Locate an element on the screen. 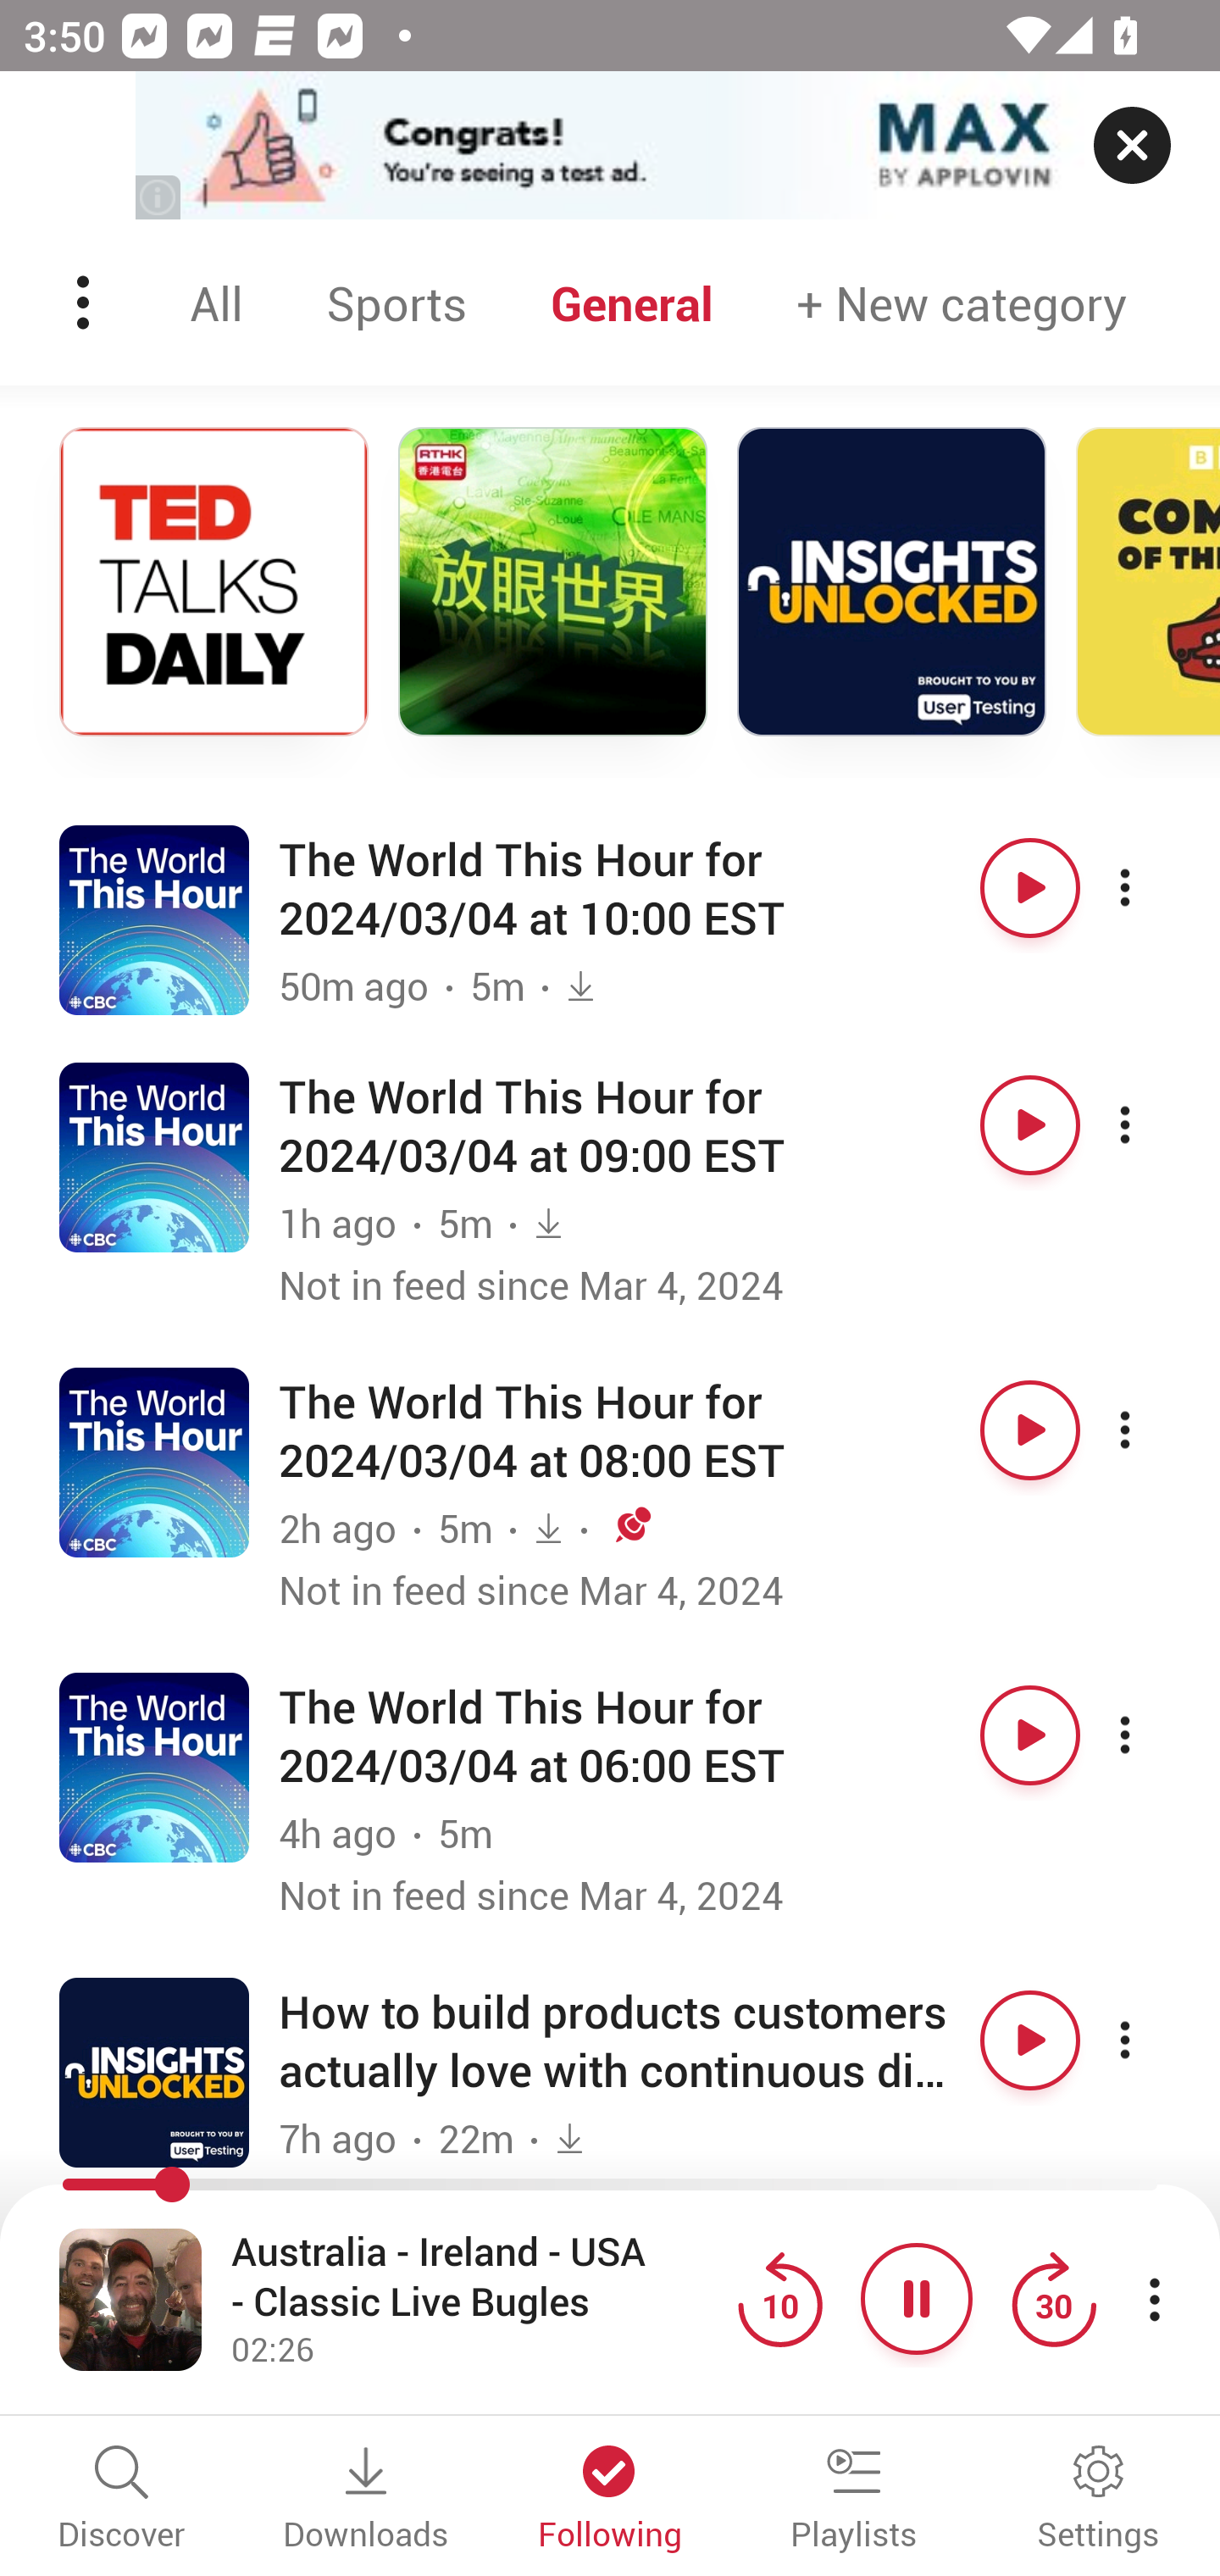  Playlists is located at coordinates (854, 2500).